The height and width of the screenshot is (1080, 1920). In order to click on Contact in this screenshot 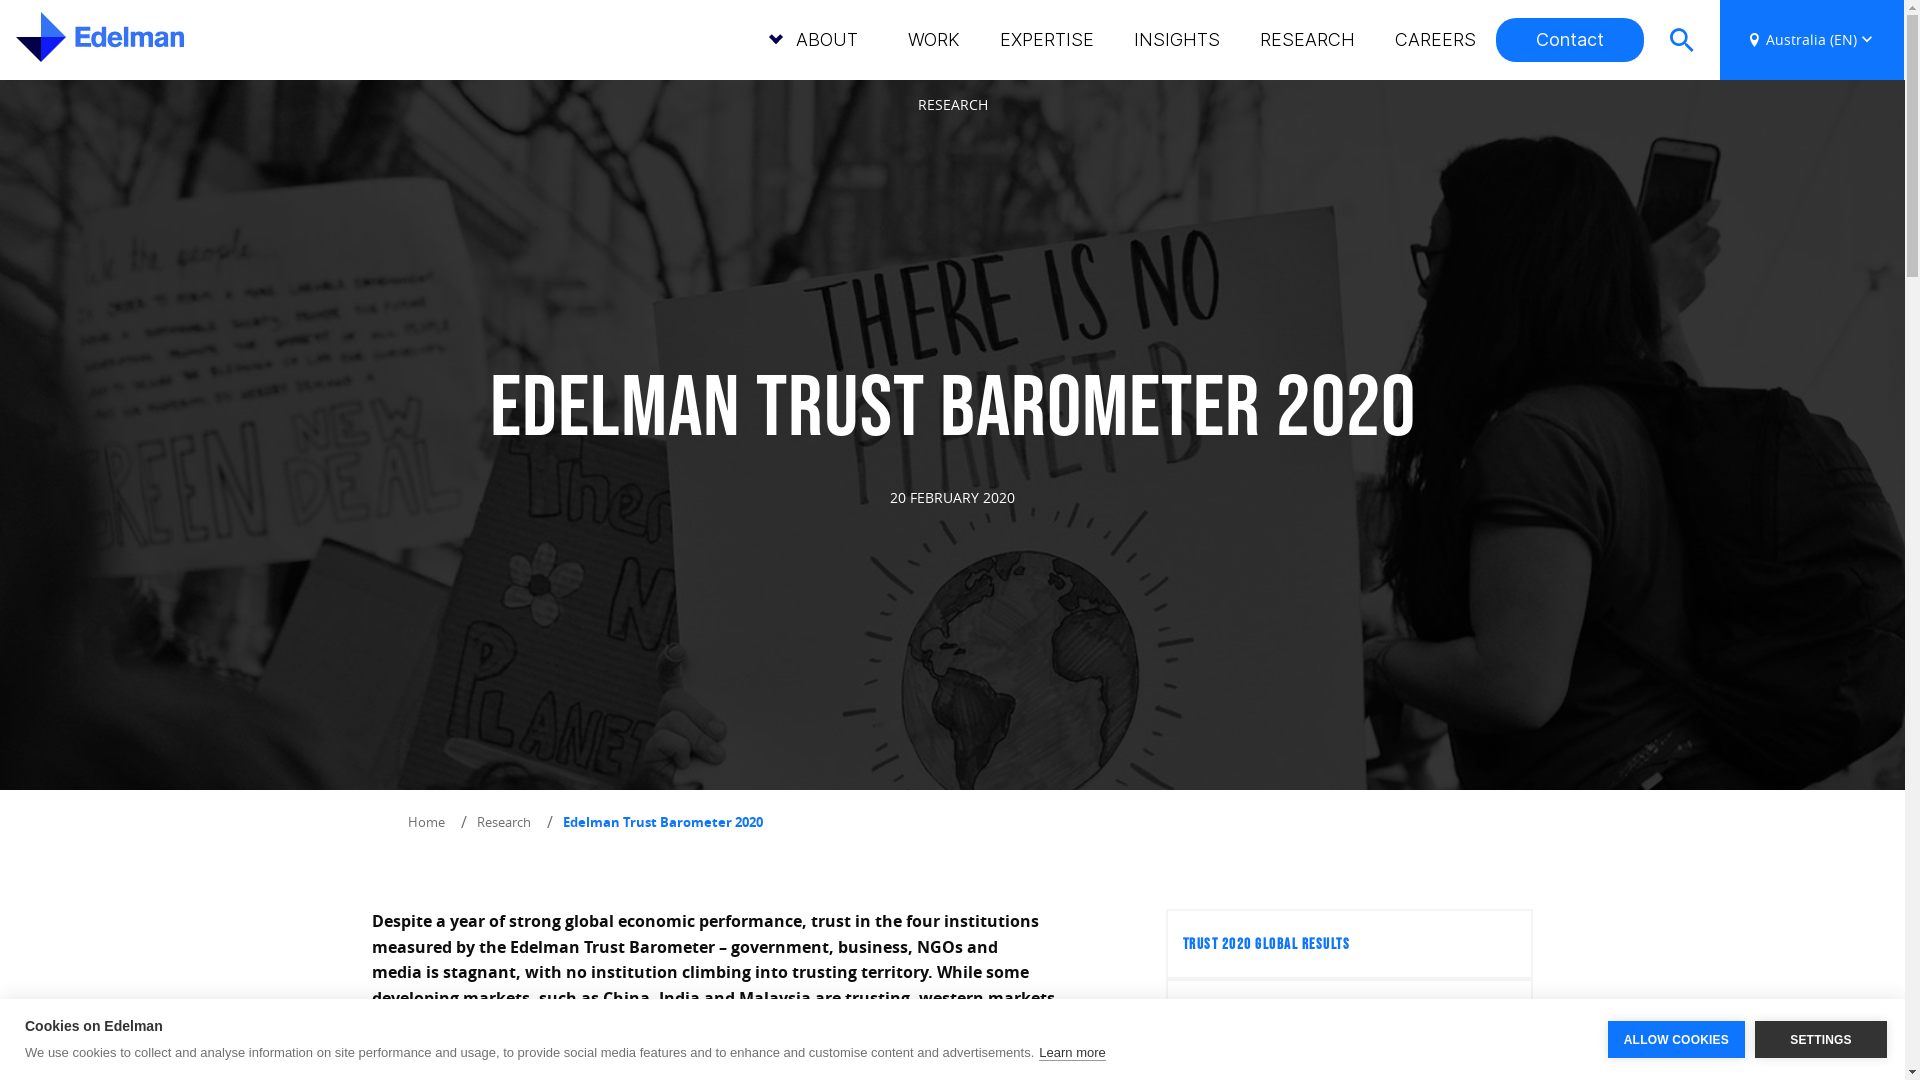, I will do `click(1570, 40)`.